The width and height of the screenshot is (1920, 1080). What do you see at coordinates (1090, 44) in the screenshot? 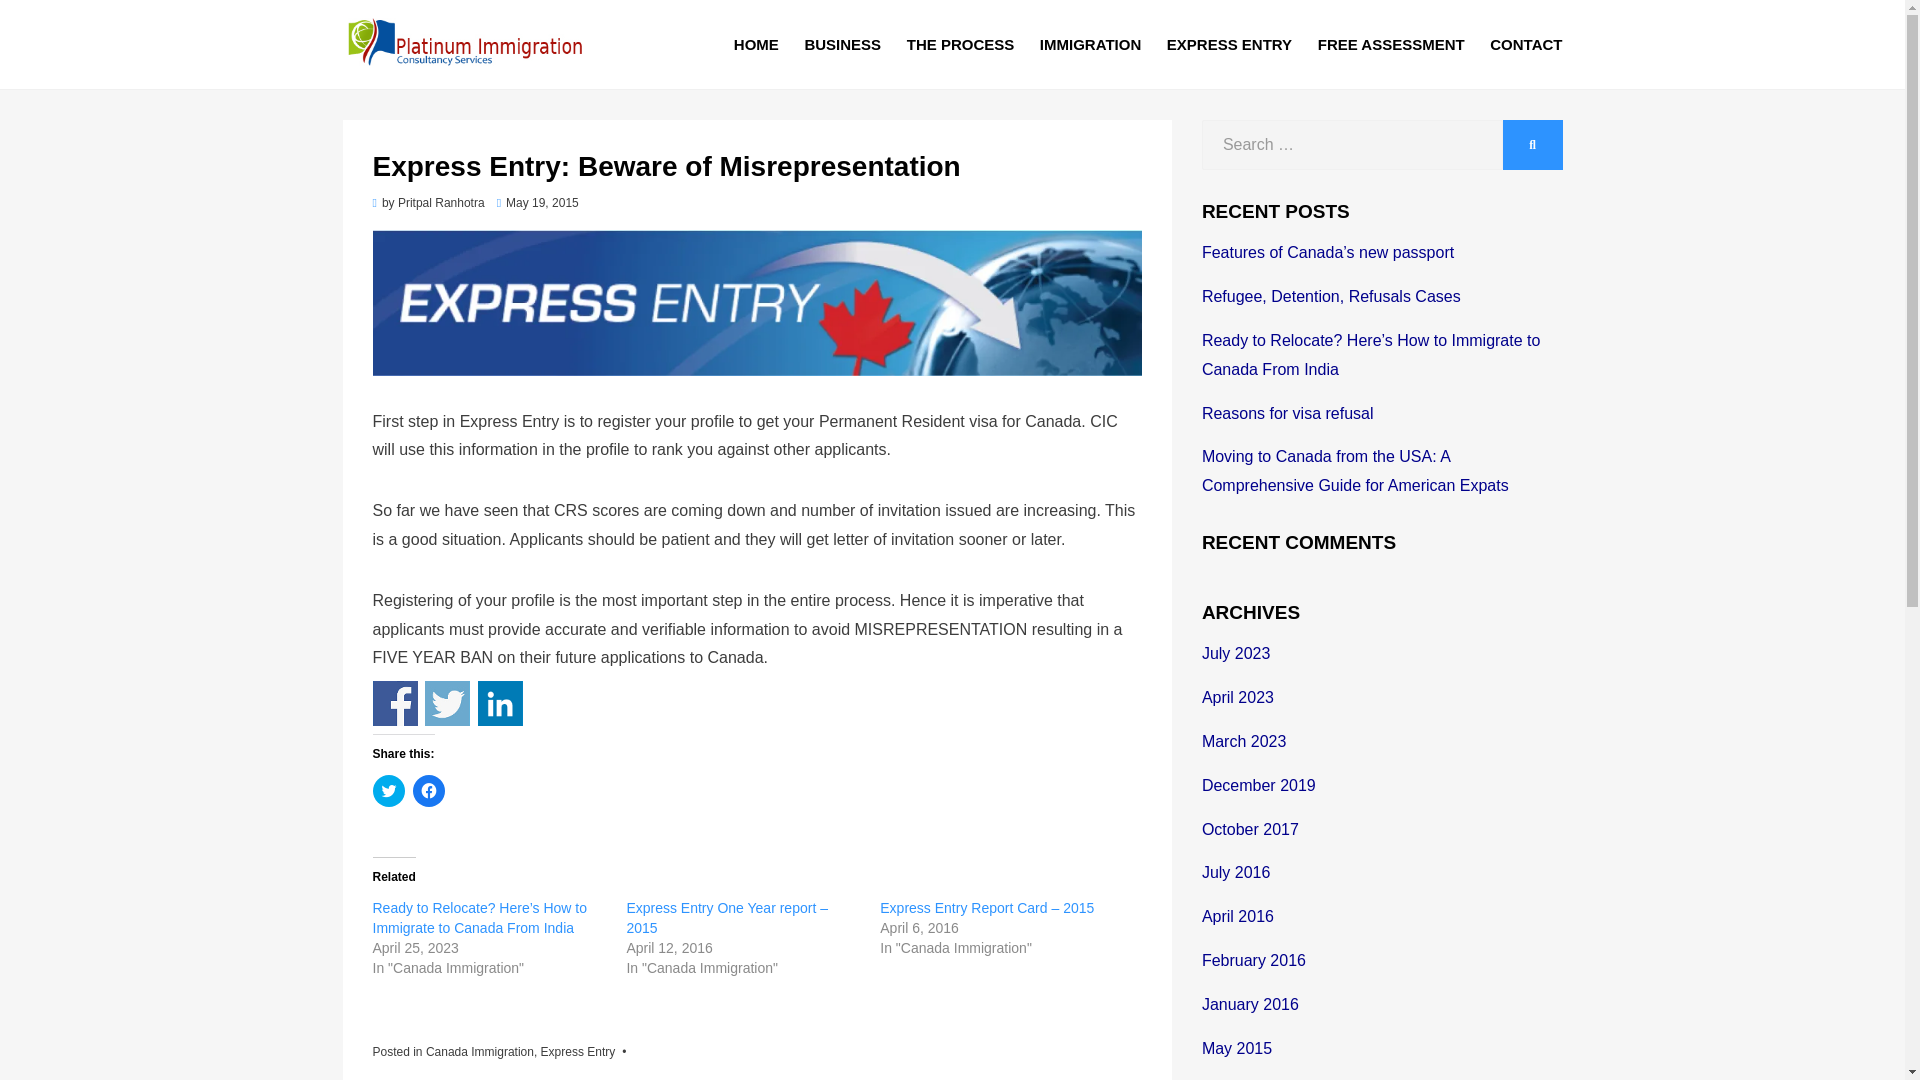
I see `IMMIGRATION` at bounding box center [1090, 44].